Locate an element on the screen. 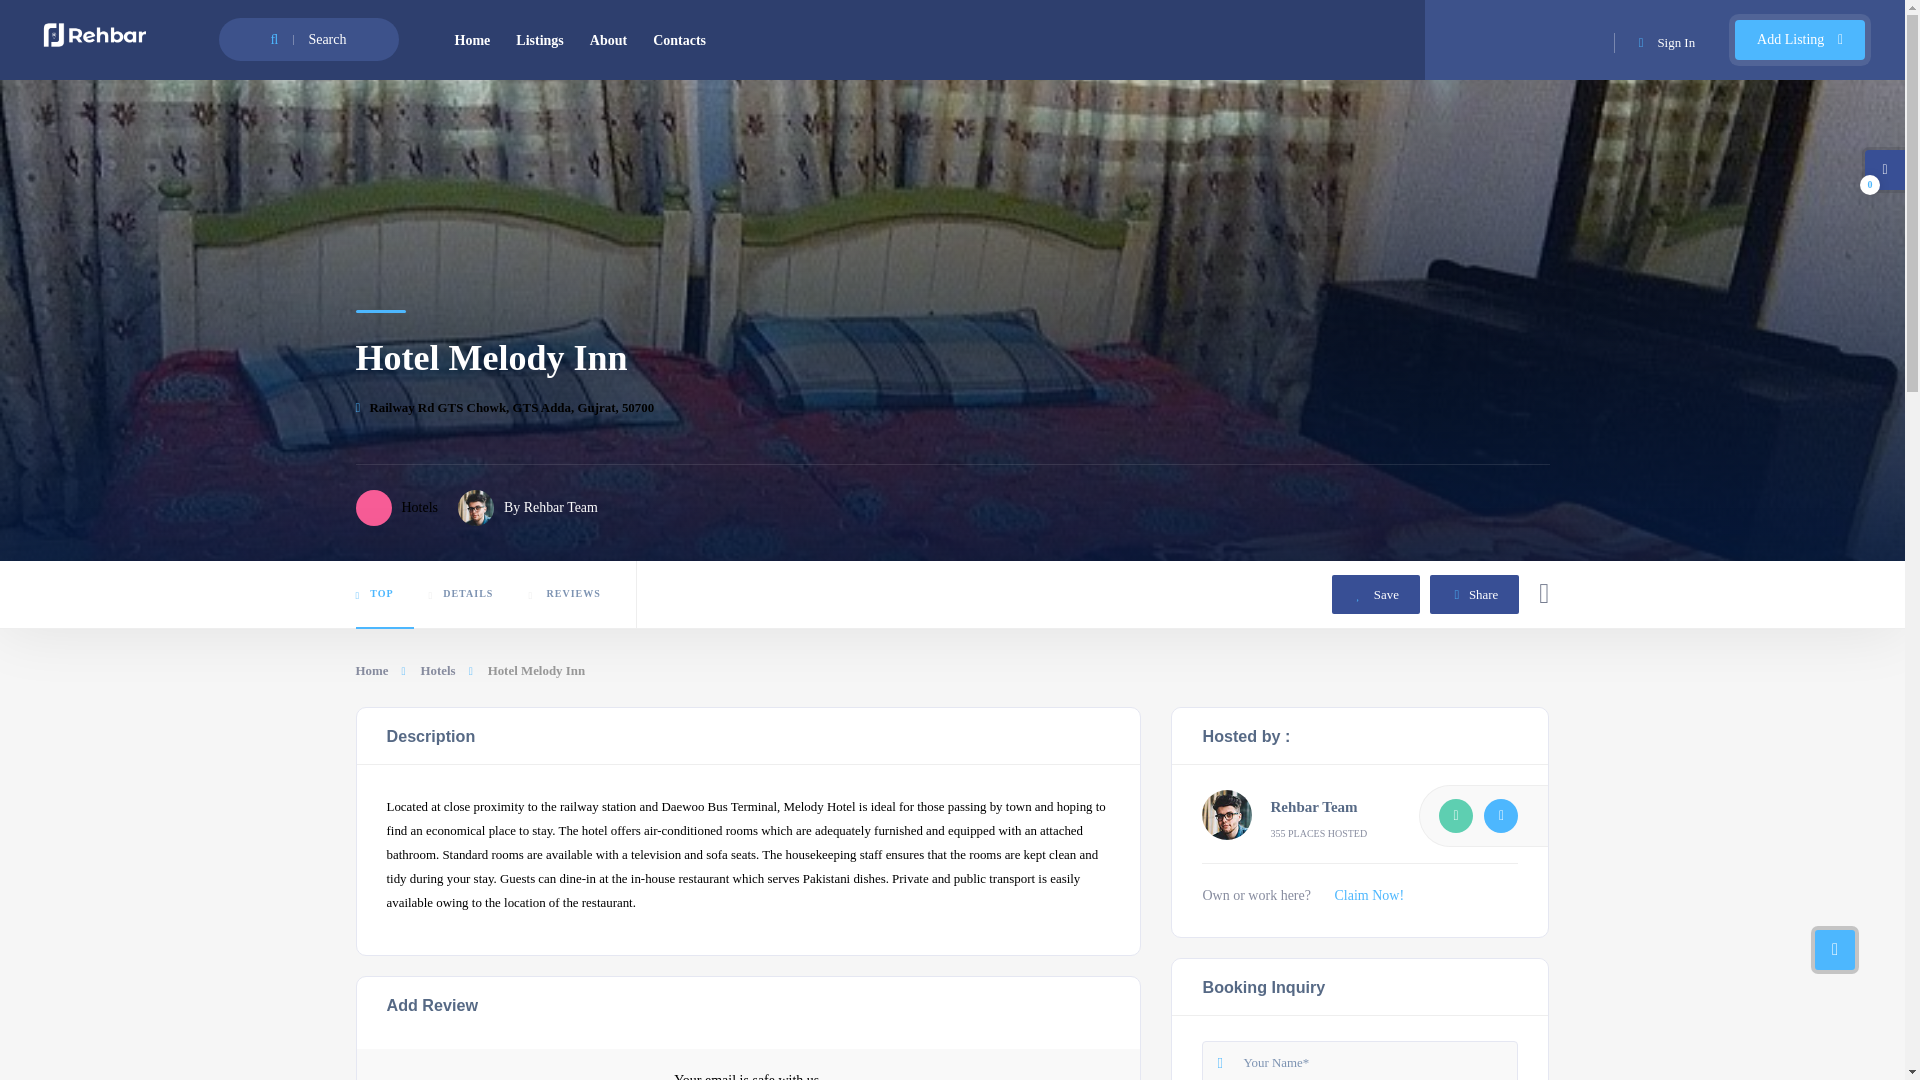  Hotel Melody Inn is located at coordinates (608, 40).